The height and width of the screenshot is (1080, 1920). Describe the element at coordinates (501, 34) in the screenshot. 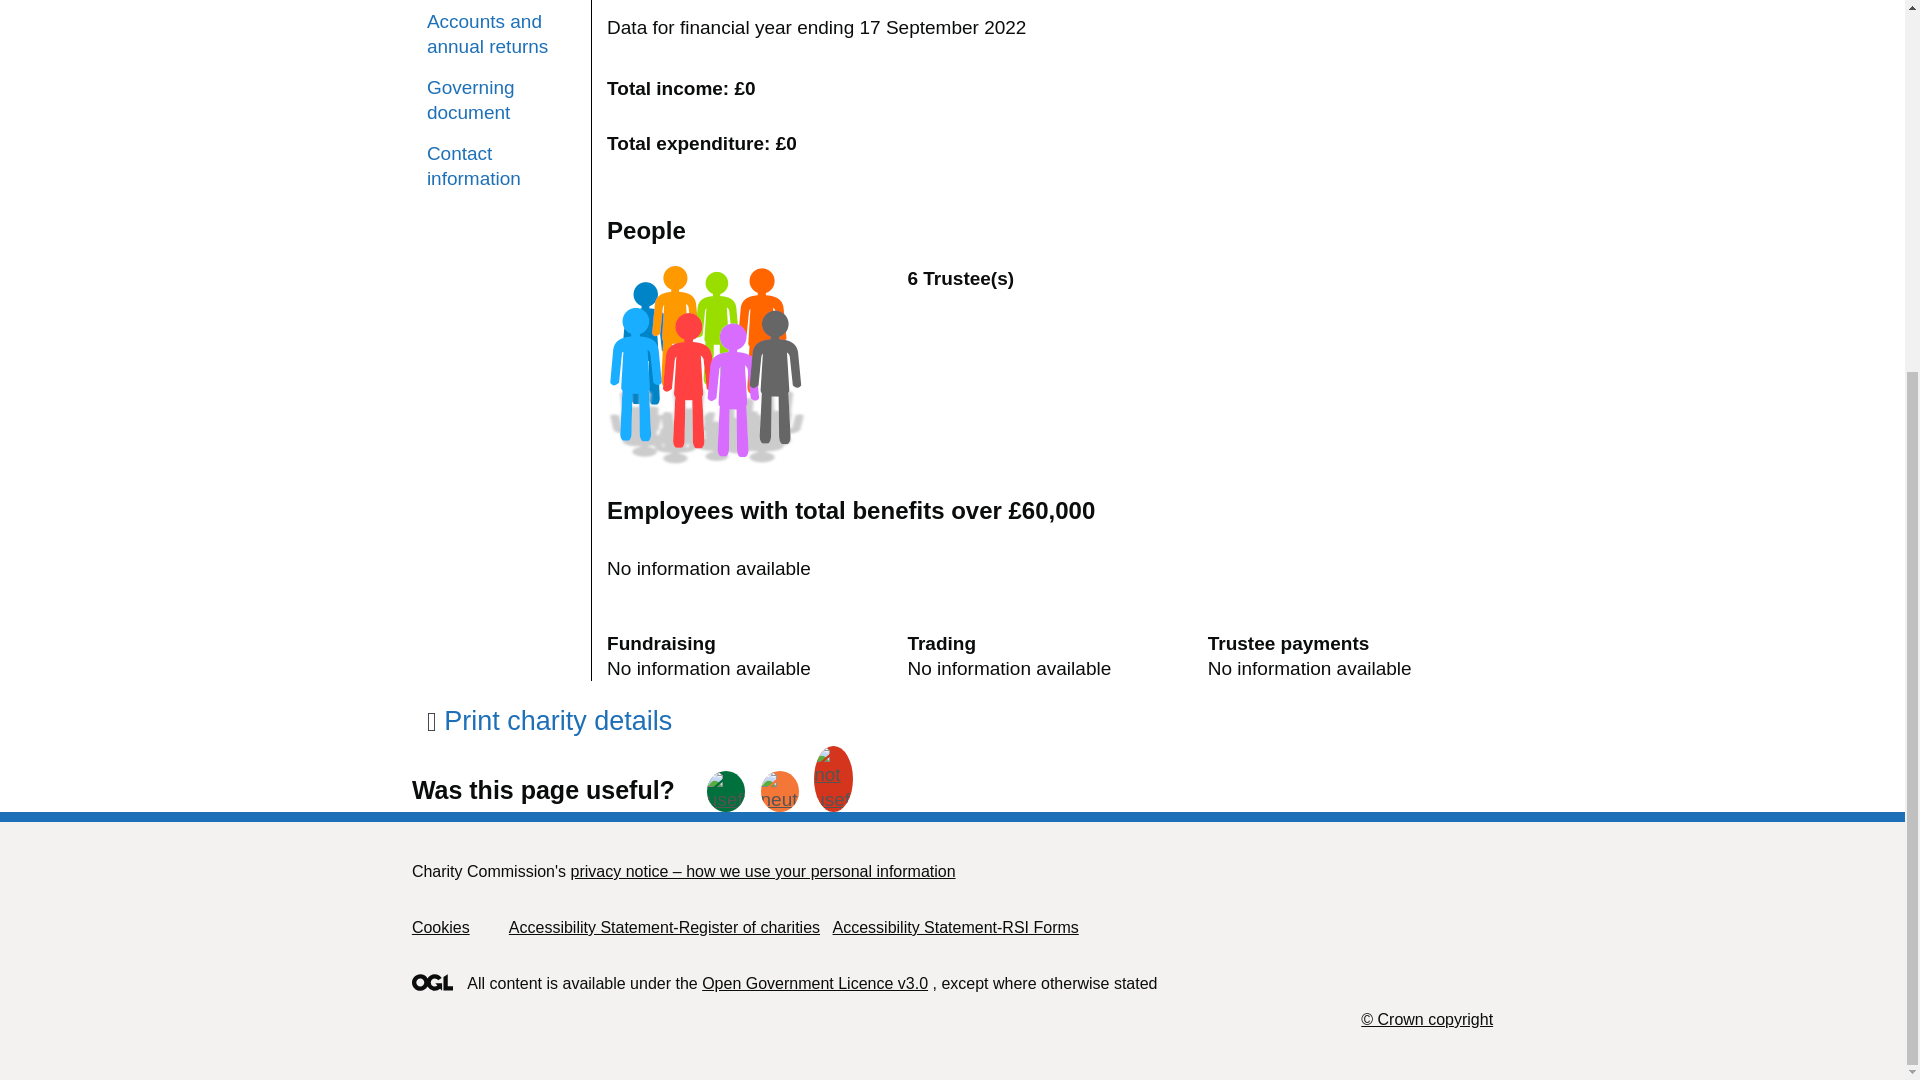

I see `Accounts and annual returns` at that location.